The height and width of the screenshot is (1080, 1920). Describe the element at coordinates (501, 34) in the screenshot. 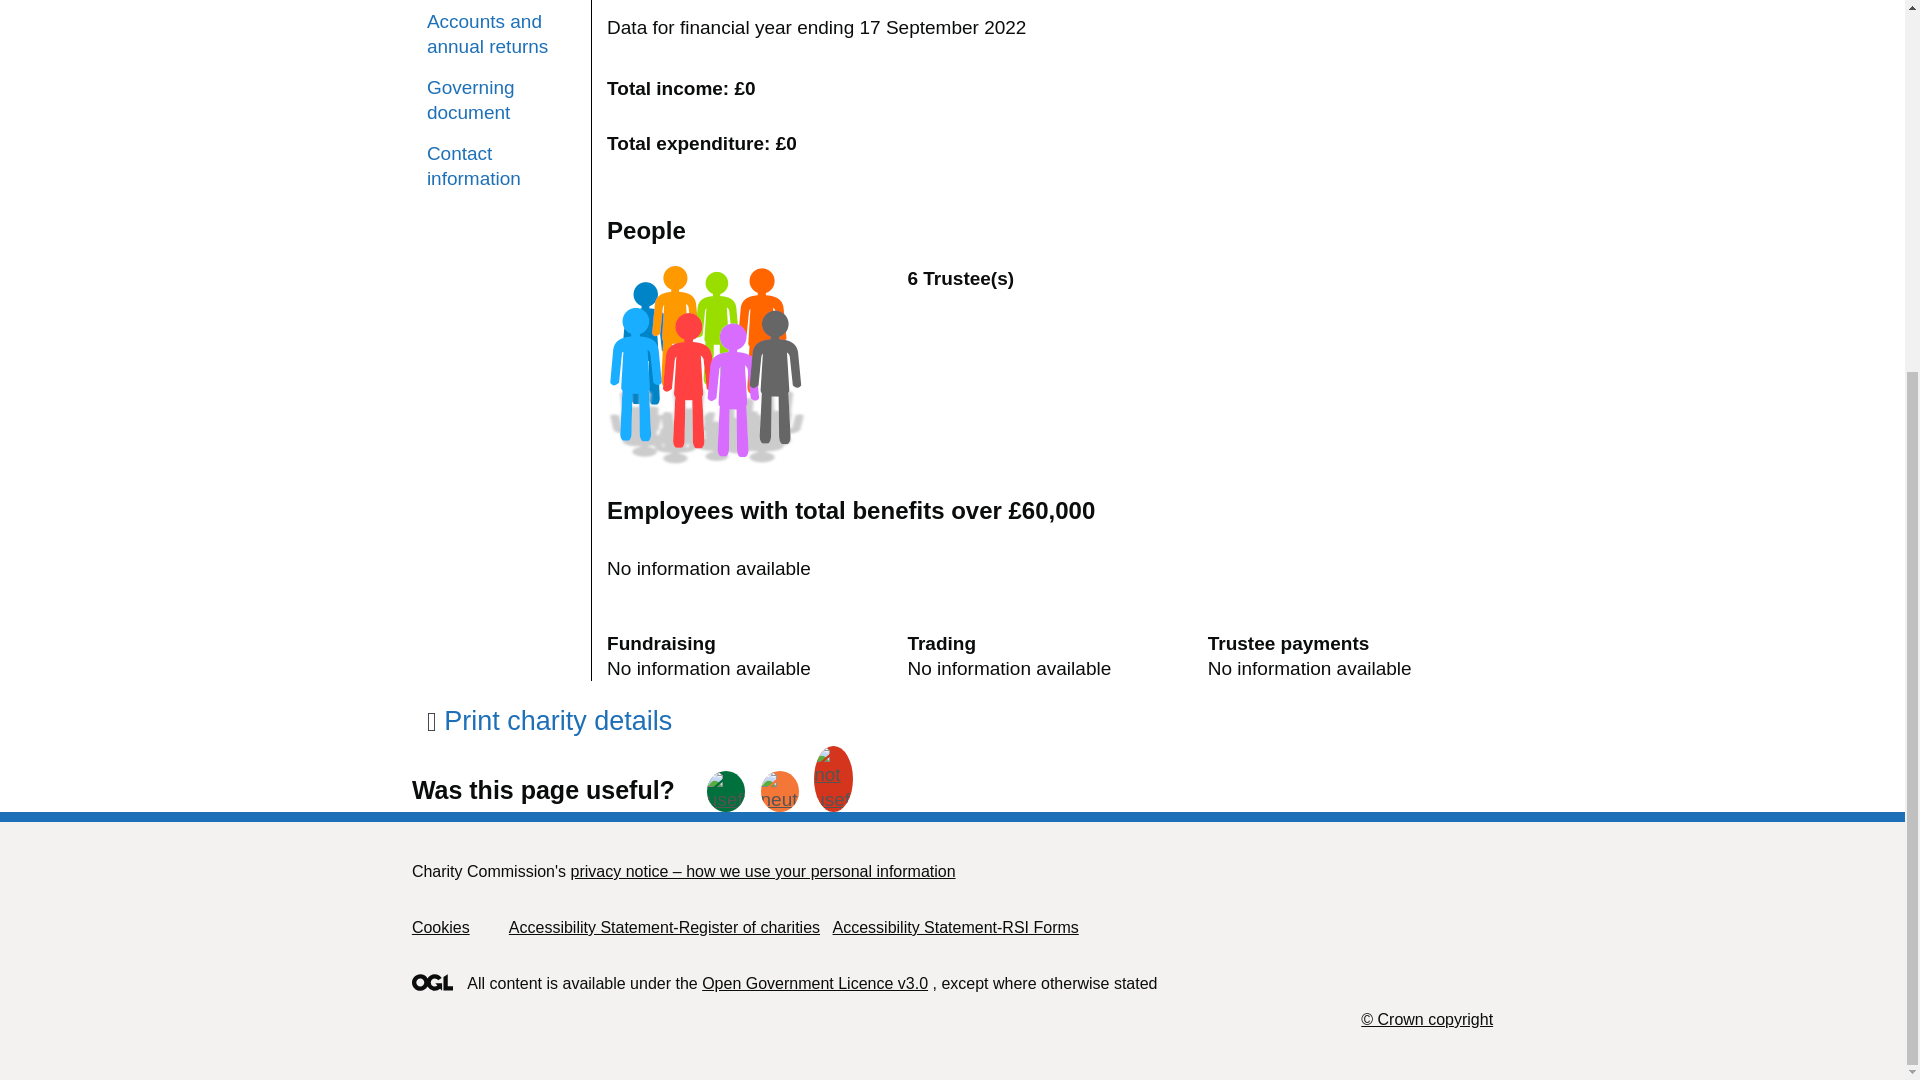

I see `Accounts and annual returns` at that location.